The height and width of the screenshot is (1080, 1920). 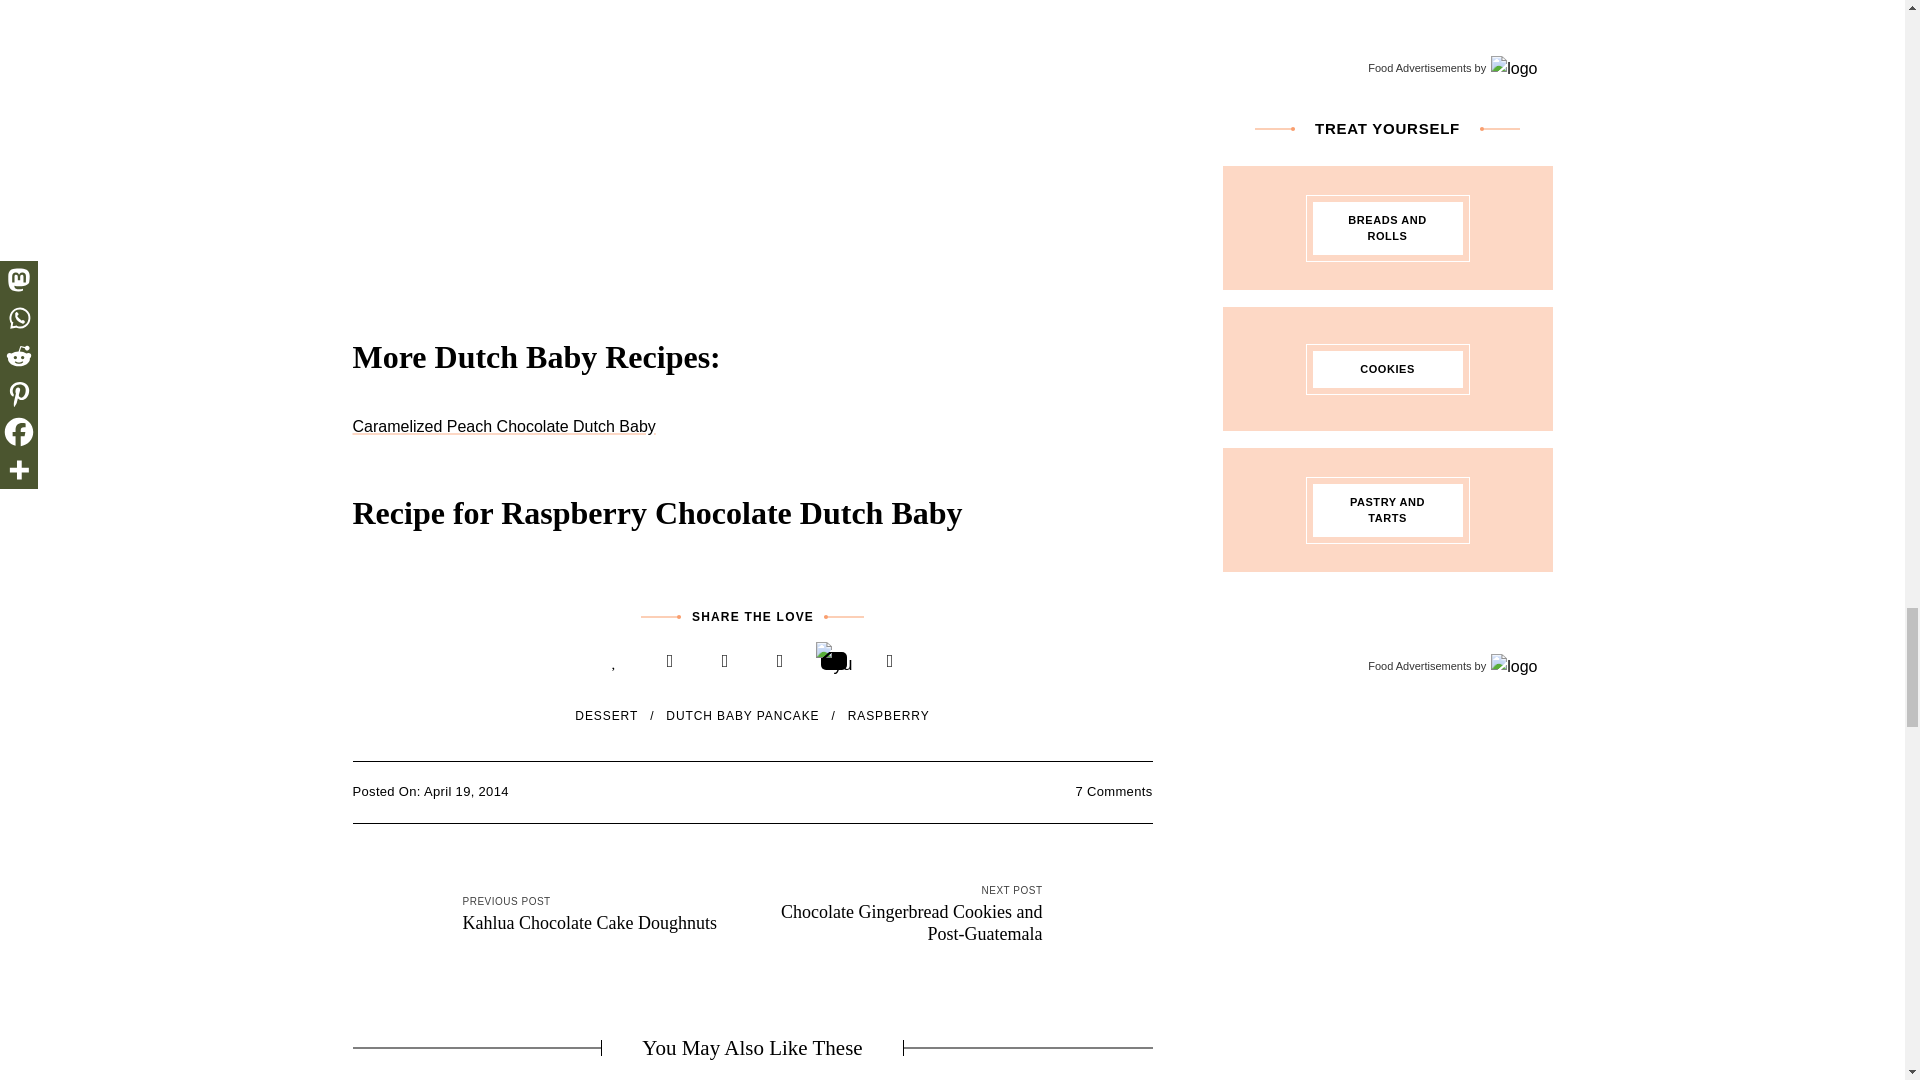 What do you see at coordinates (670, 661) in the screenshot?
I see `Facebook` at bounding box center [670, 661].